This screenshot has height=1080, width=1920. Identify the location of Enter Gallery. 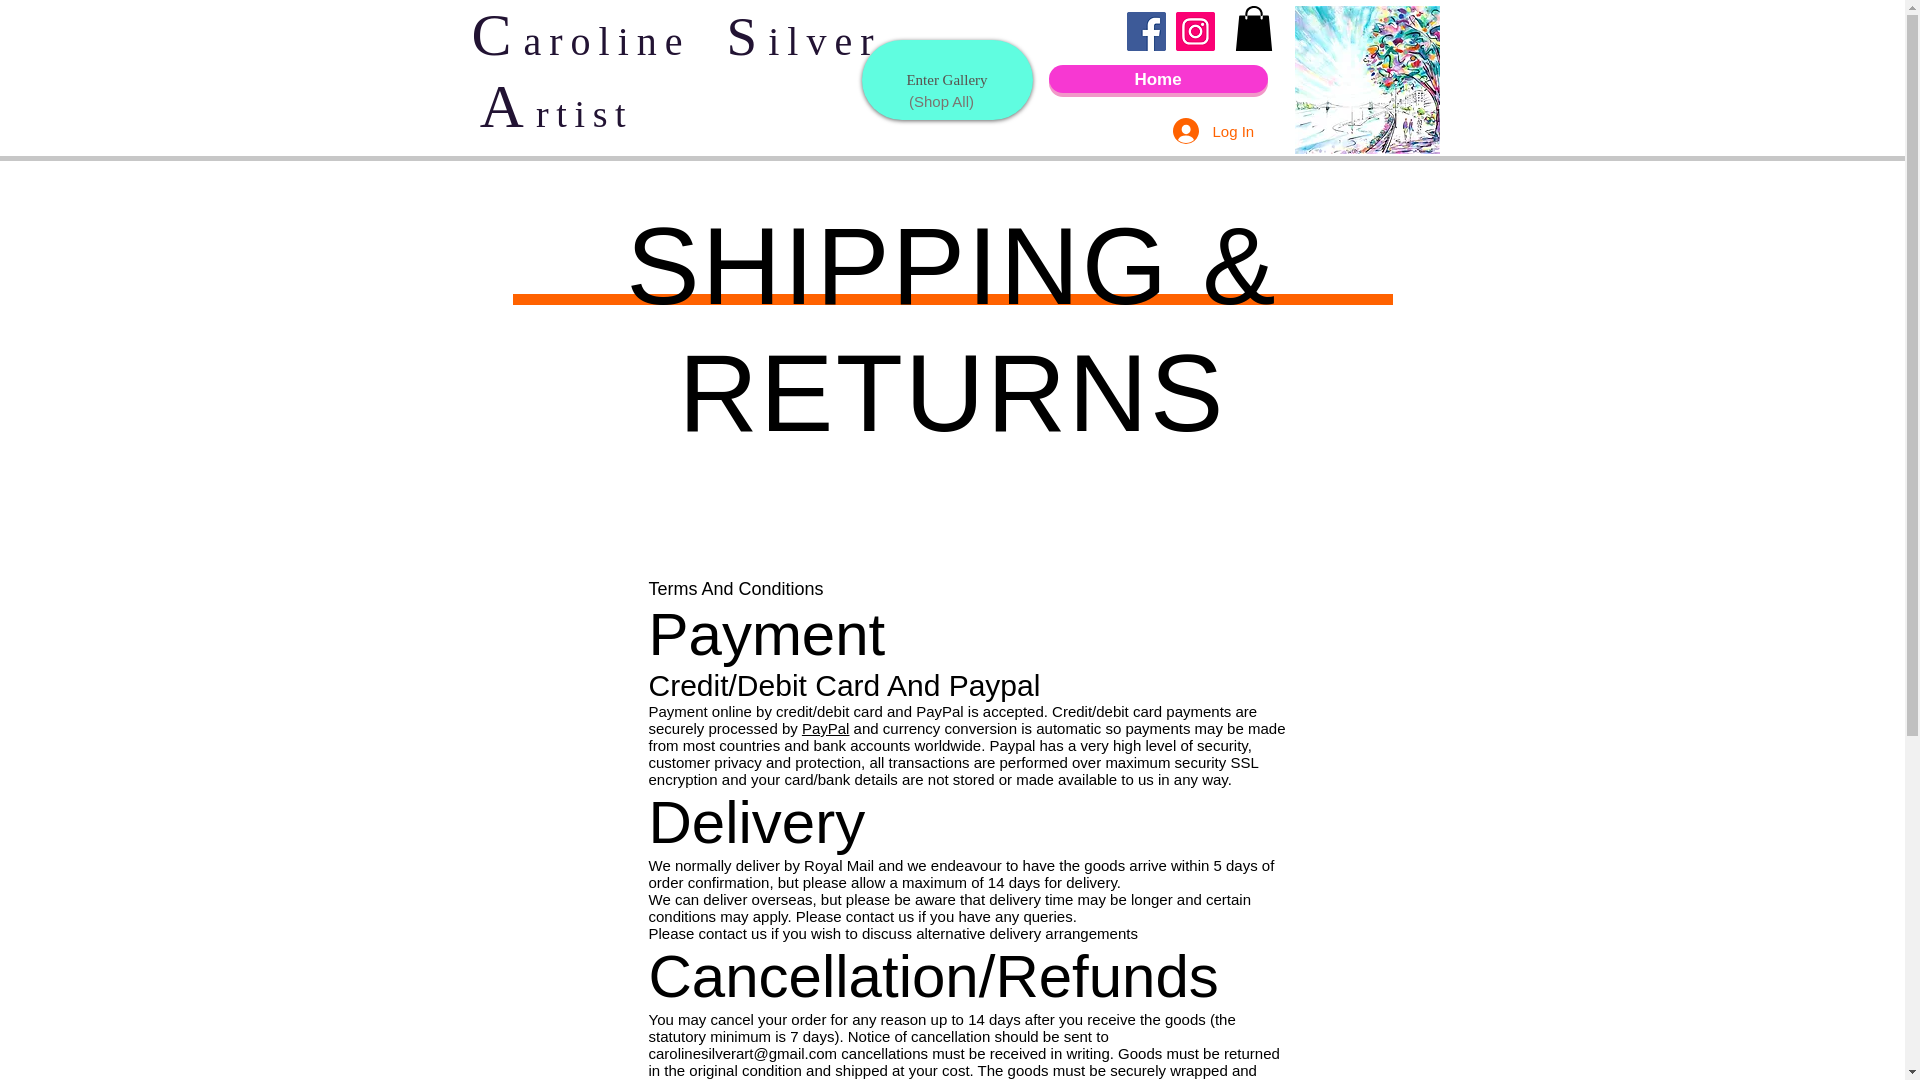
(947, 79).